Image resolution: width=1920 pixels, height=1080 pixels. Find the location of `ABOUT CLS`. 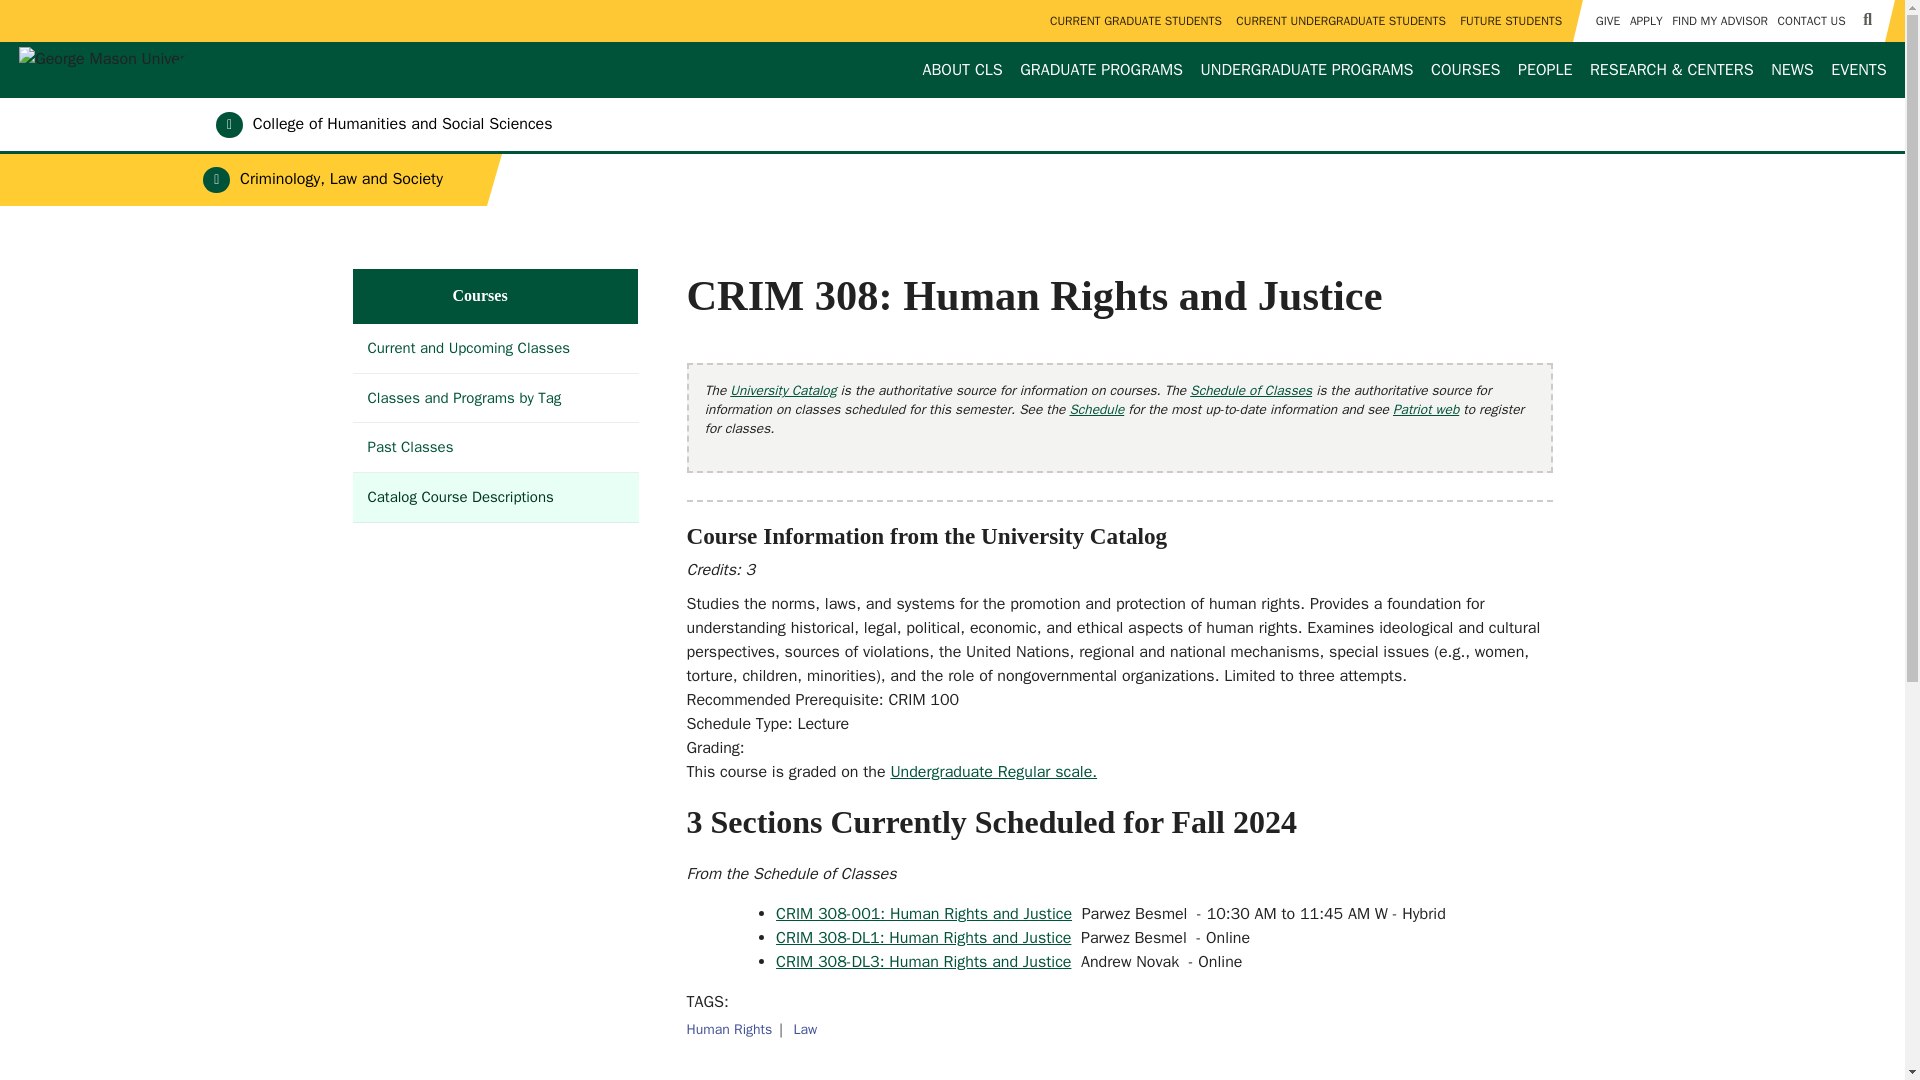

ABOUT CLS is located at coordinates (962, 70).